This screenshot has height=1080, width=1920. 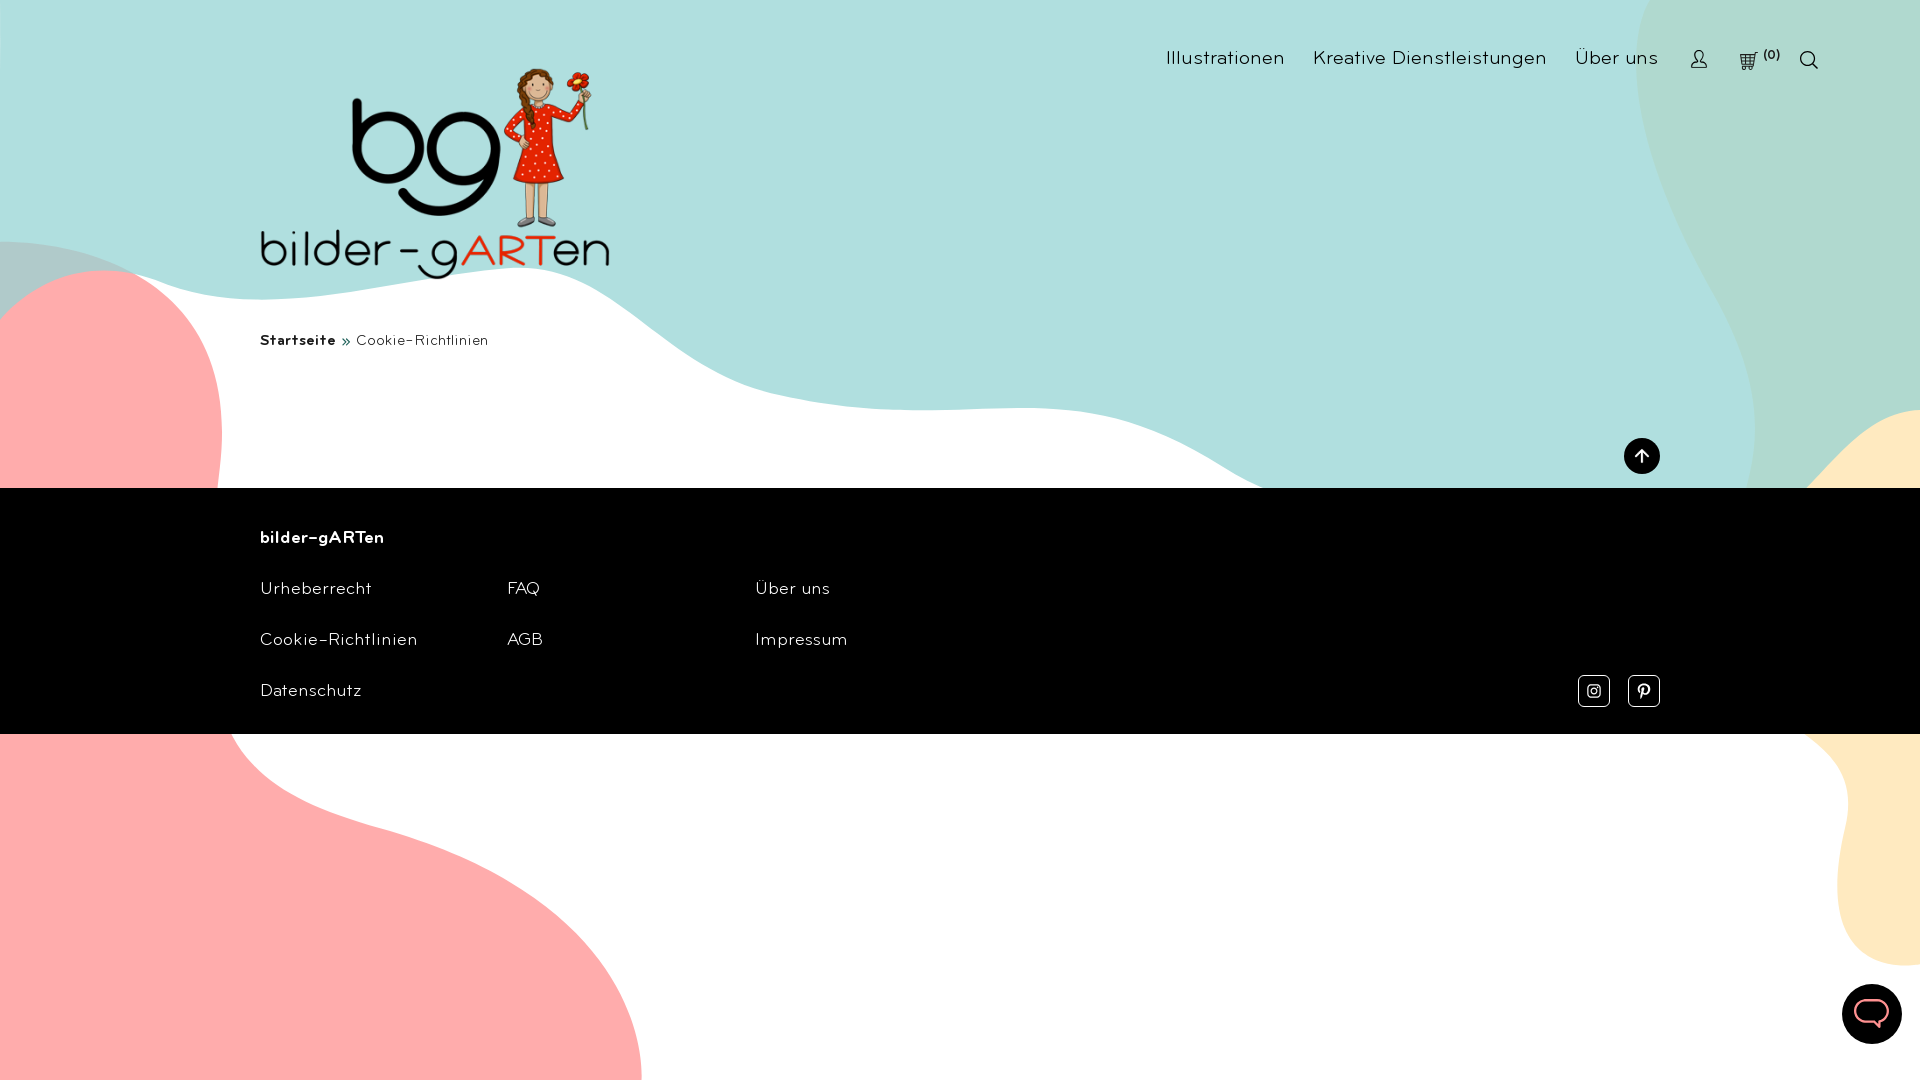 I want to click on Kreative Dienstleistungen, so click(x=1430, y=60).